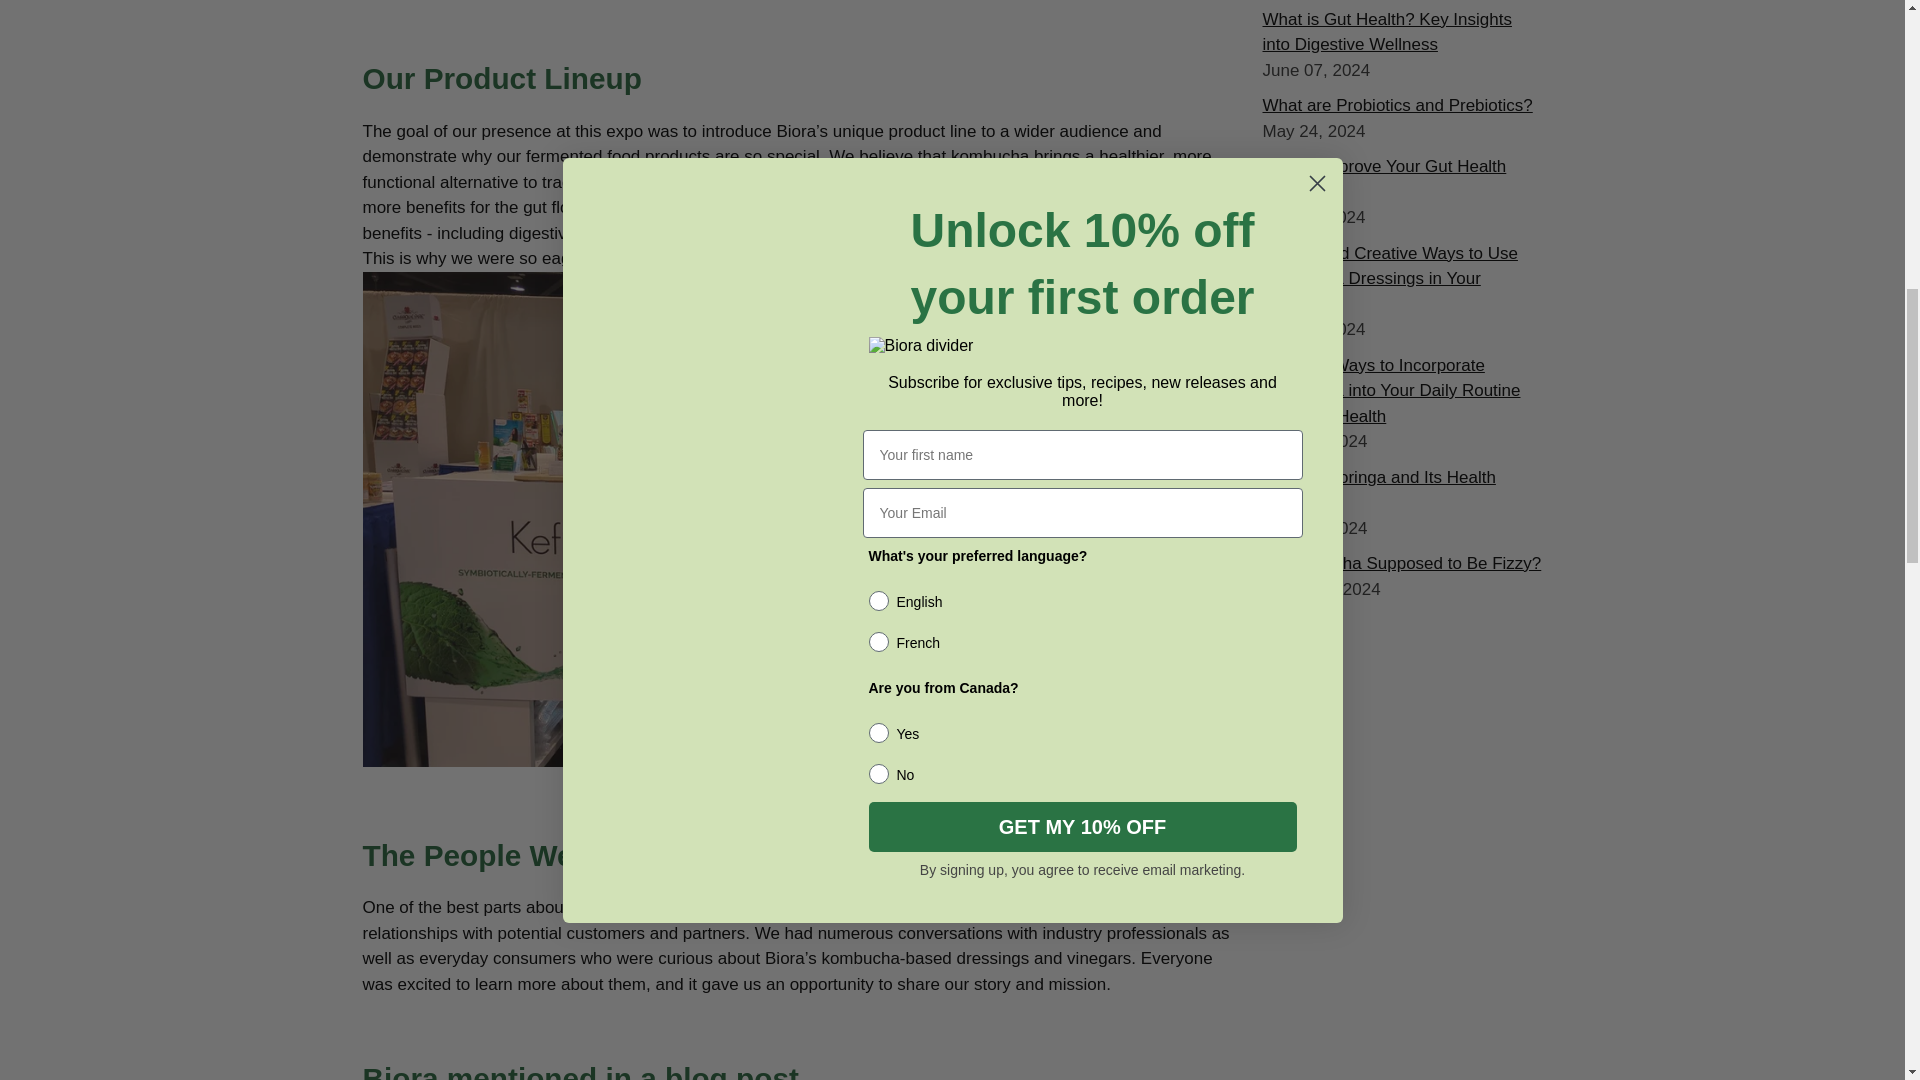 The image size is (1920, 1080). Describe the element at coordinates (1383, 178) in the screenshot. I see `How to Improve Your Gut Health Naturally` at that location.